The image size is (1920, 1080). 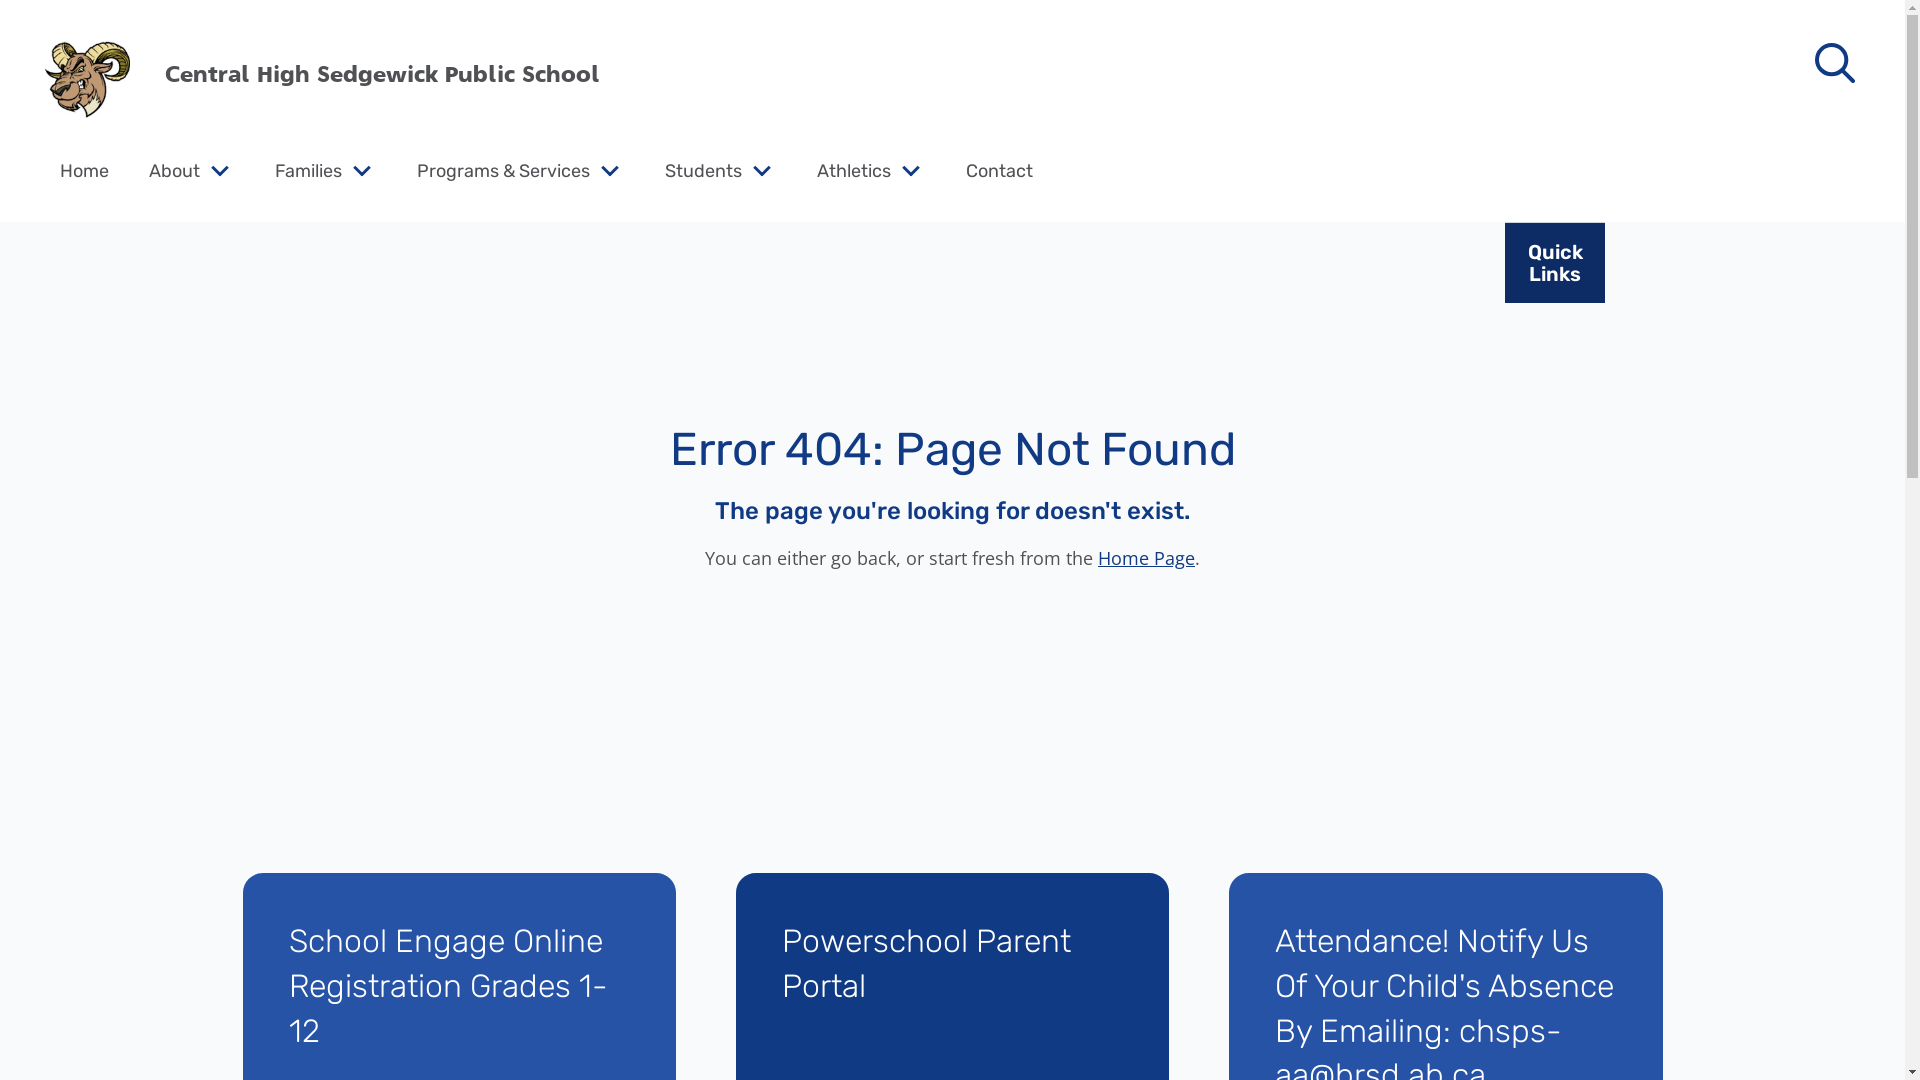 I want to click on Quick Links, so click(x=1555, y=262).